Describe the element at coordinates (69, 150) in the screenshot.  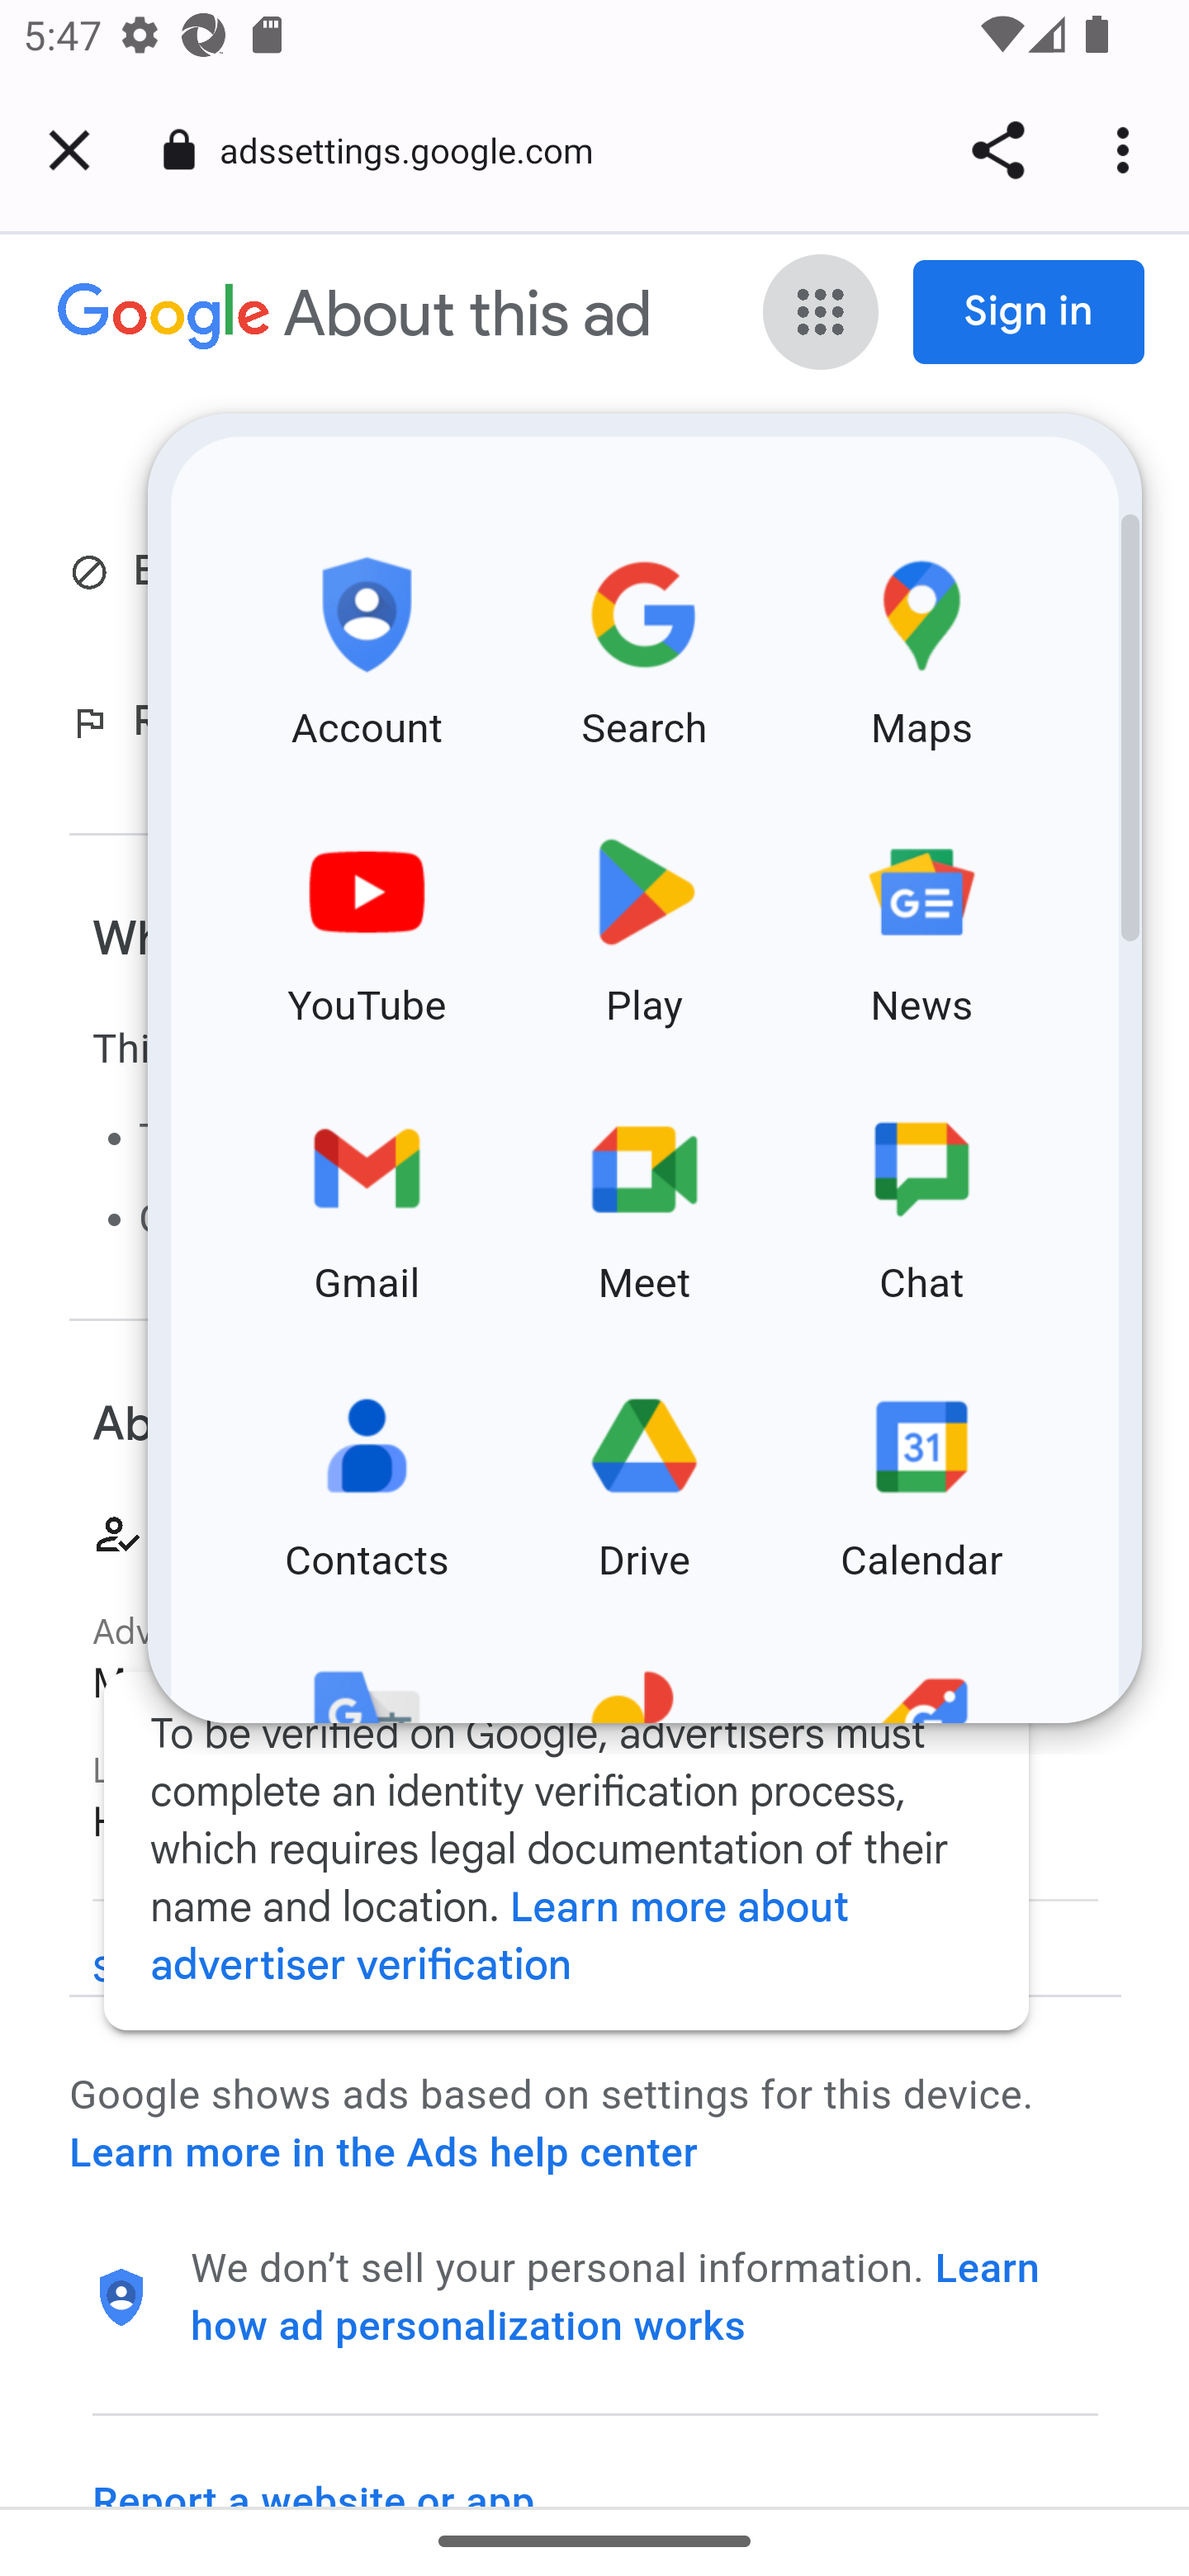
I see `Close tab` at that location.